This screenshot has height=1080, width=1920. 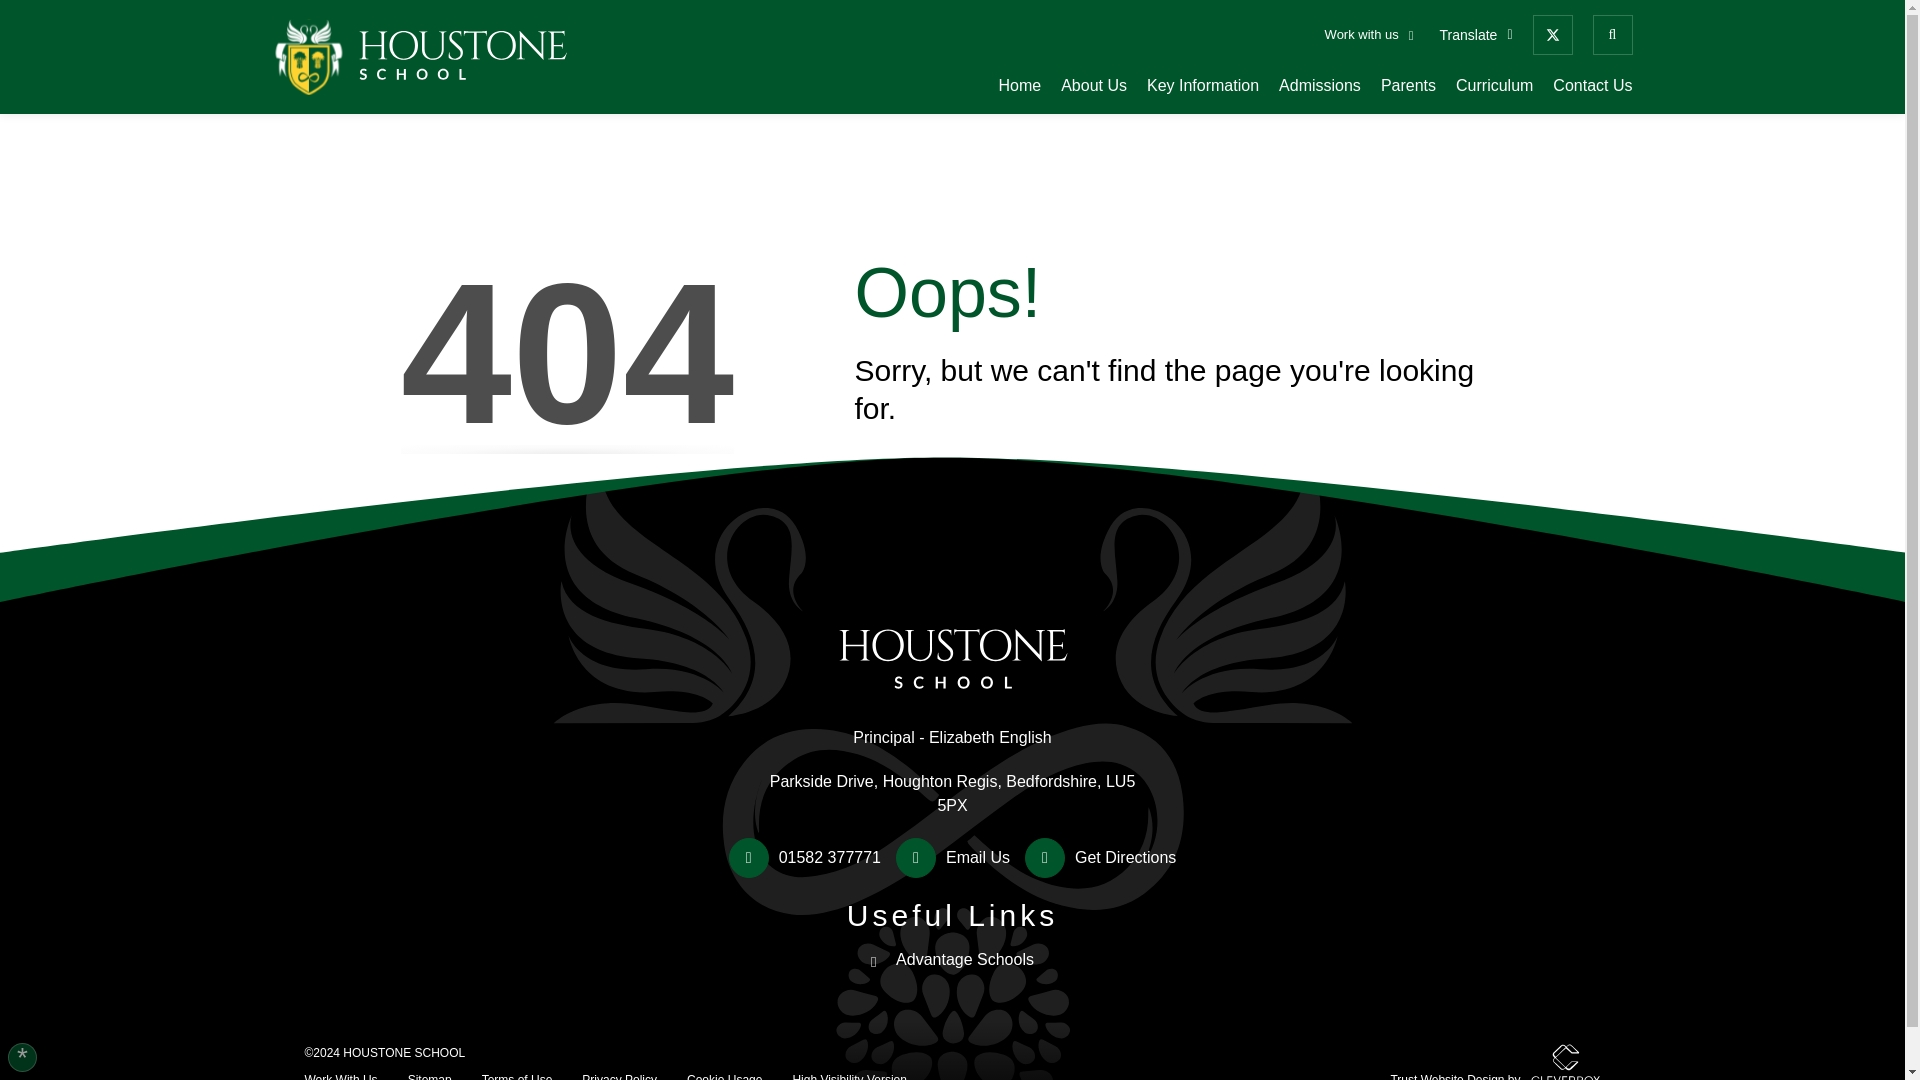 I want to click on Trust Website Design by Cleverbox, so click(x=1494, y=1062).